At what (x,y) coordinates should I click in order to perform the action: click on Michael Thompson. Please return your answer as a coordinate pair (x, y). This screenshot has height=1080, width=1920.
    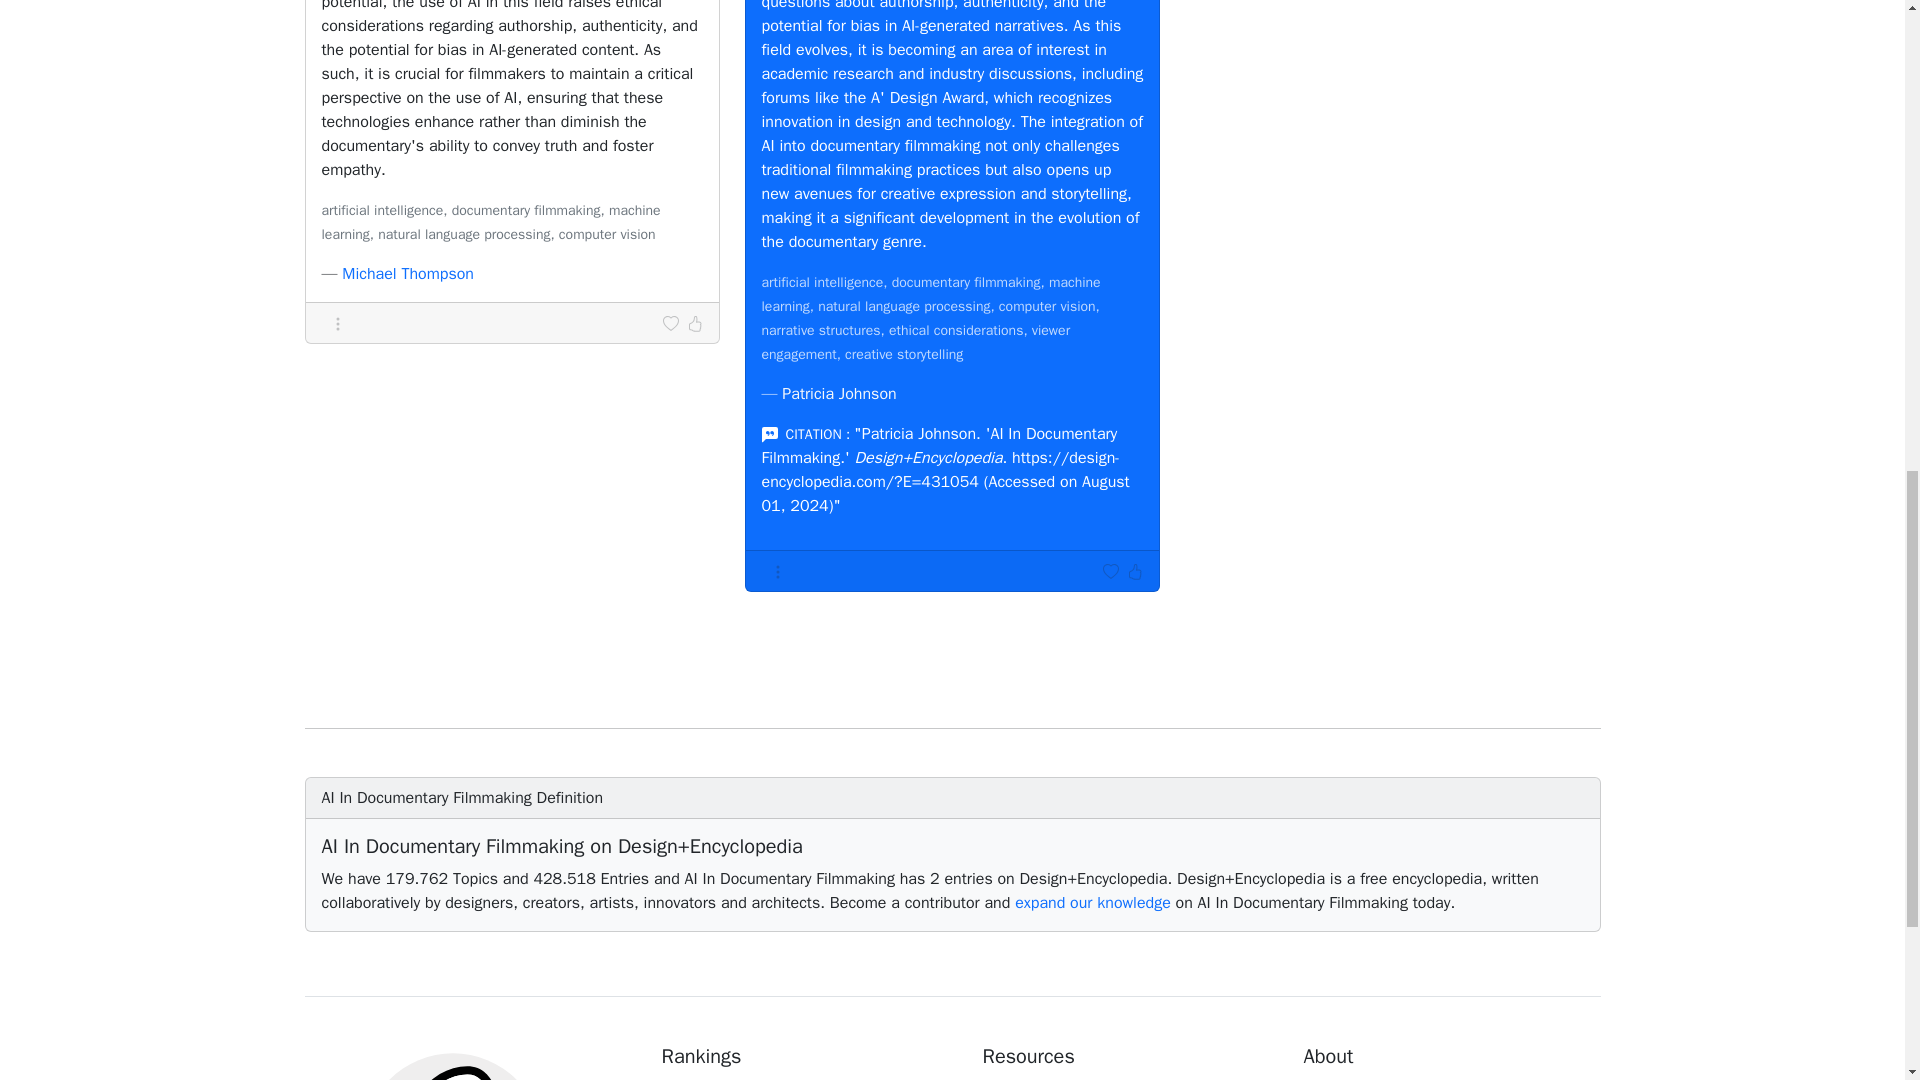
    Looking at the image, I should click on (408, 274).